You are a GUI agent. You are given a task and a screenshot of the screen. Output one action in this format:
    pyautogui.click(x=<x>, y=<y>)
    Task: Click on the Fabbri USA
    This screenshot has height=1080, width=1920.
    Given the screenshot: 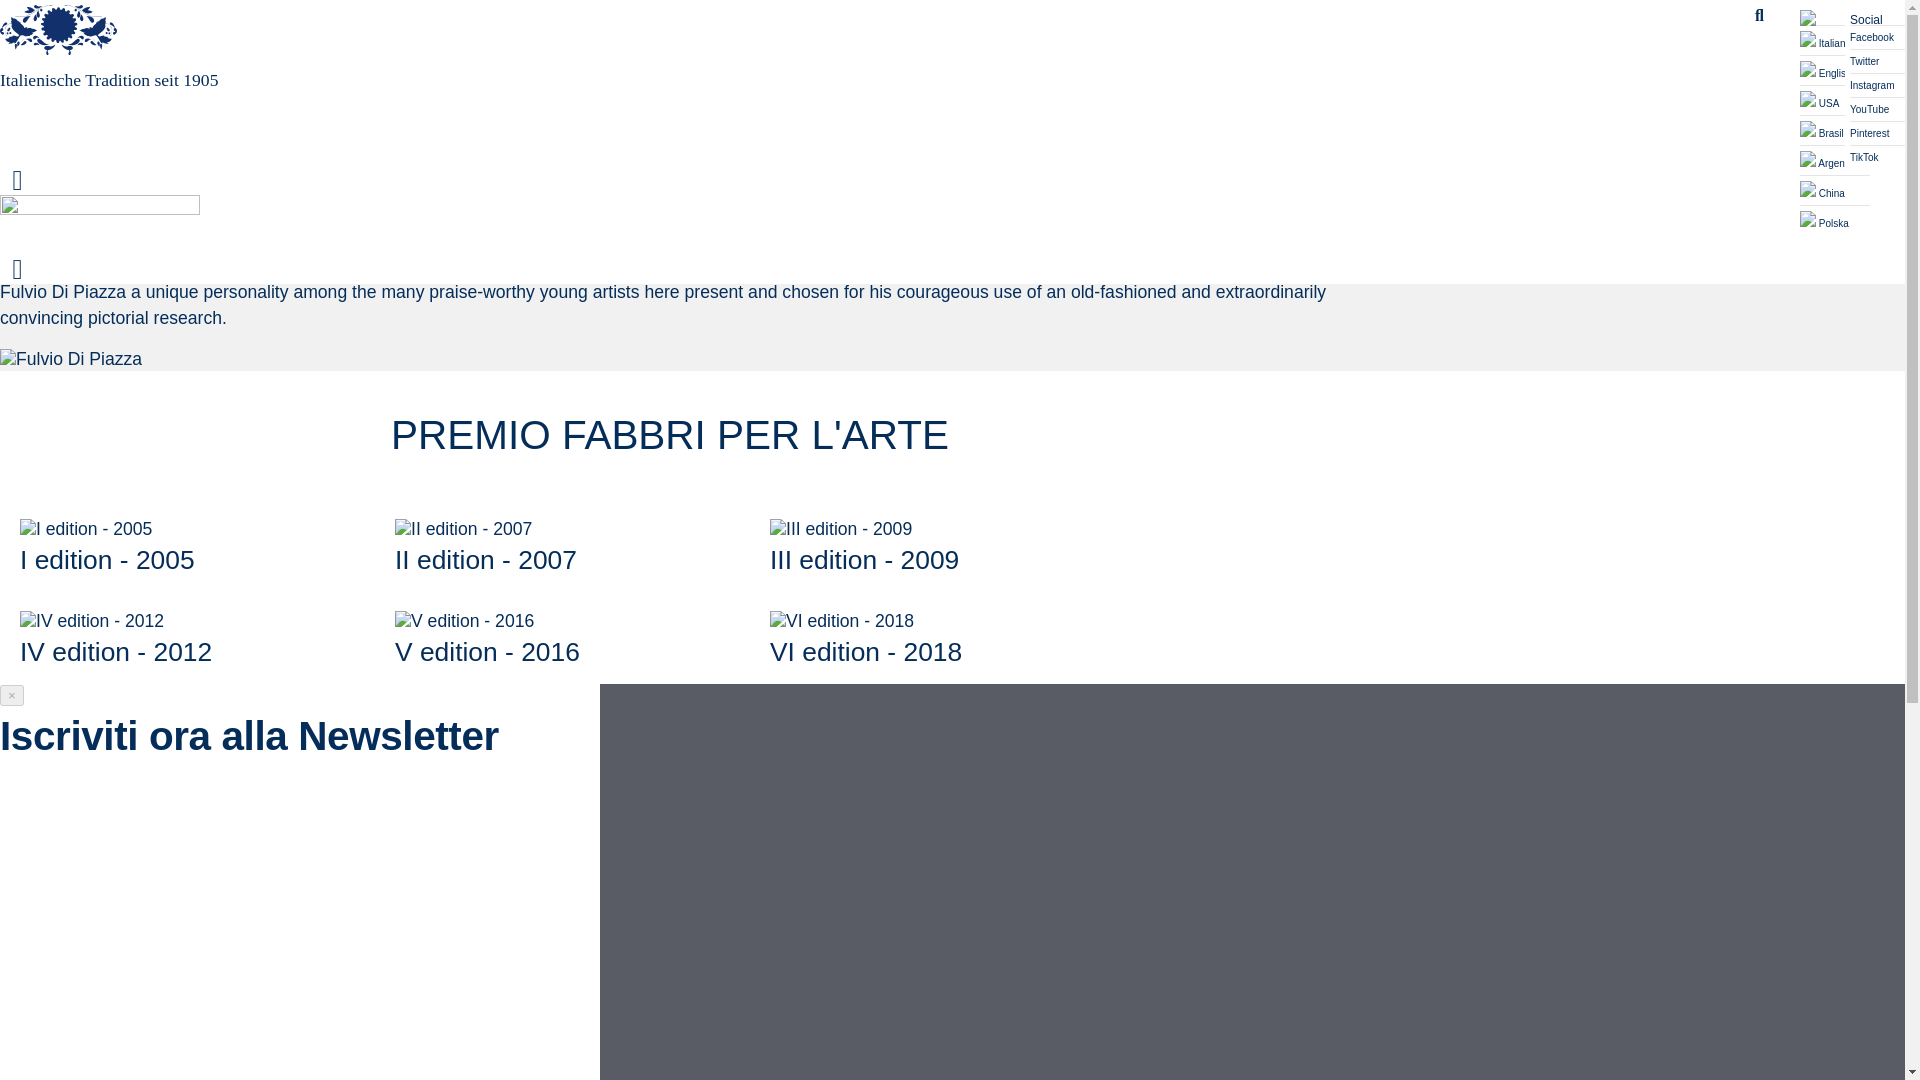 What is the action you would take?
    pyautogui.click(x=1835, y=100)
    